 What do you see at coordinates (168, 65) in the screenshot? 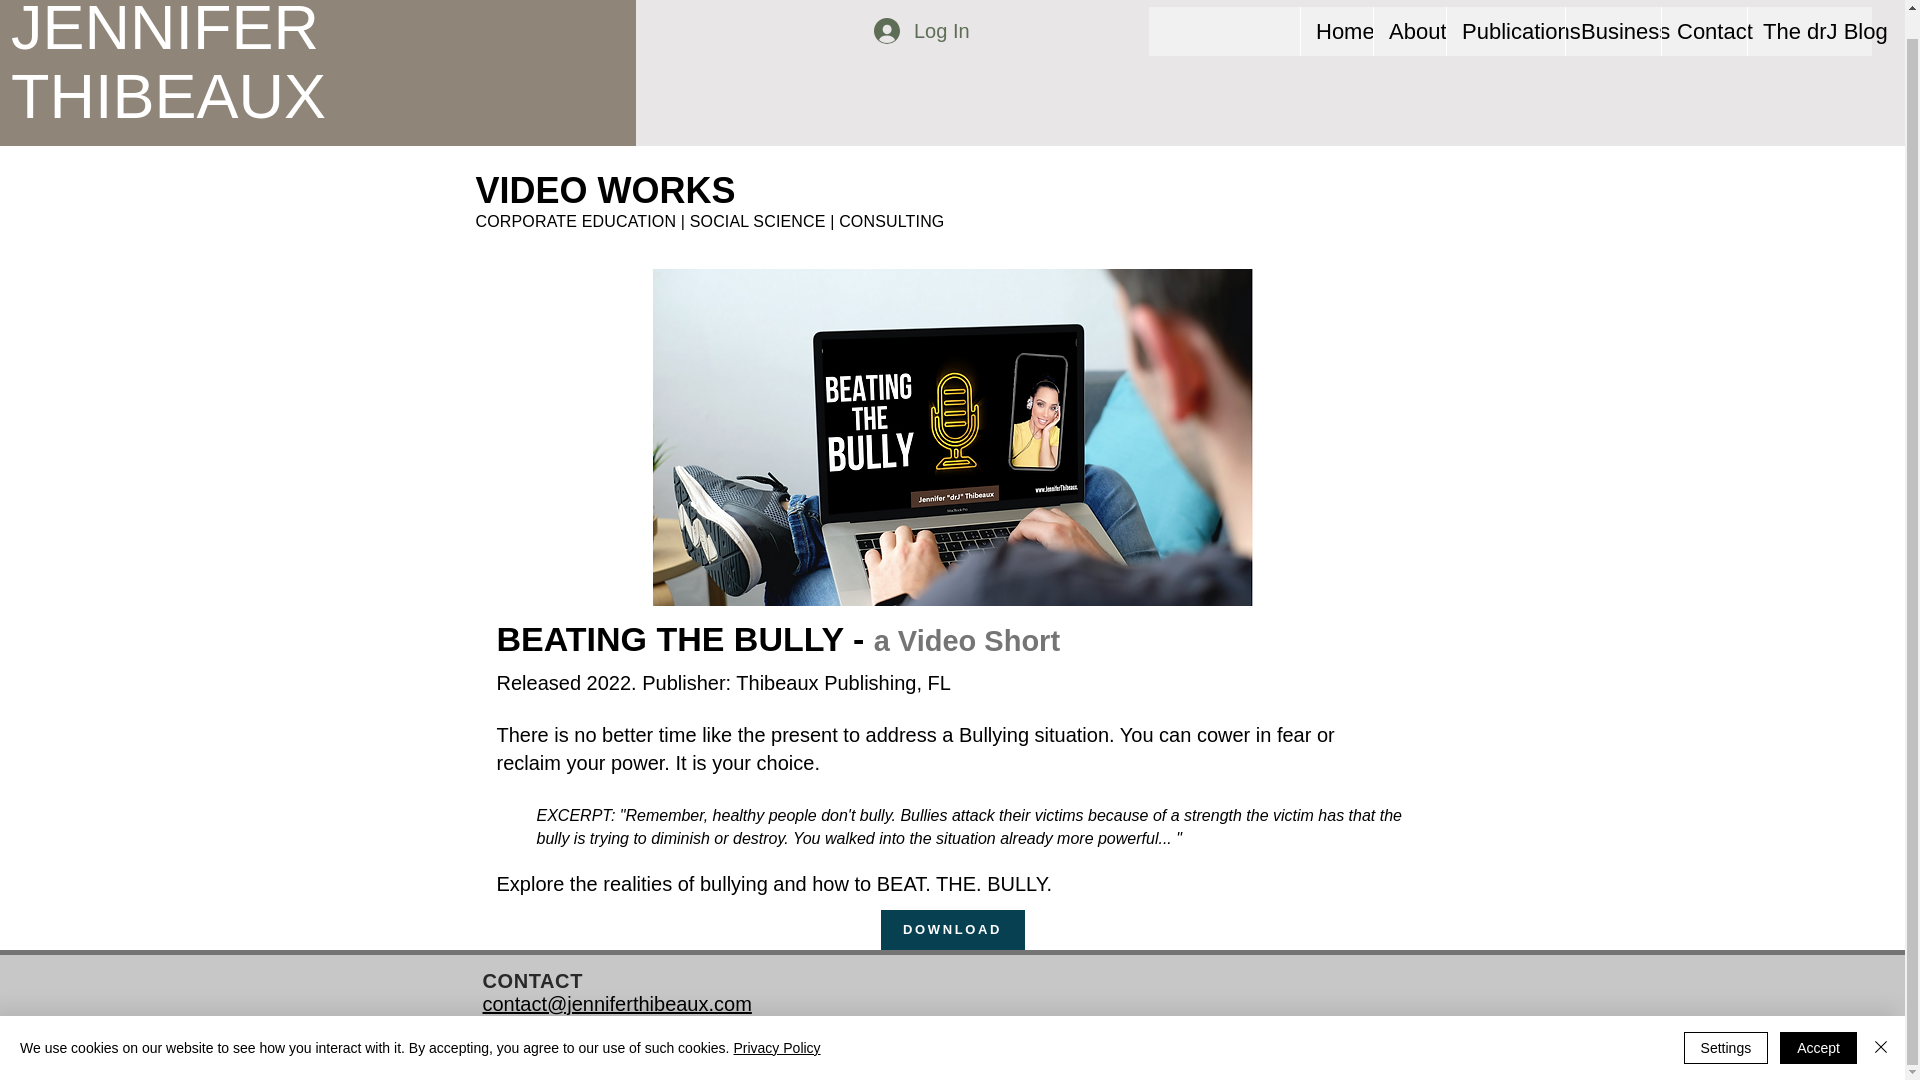
I see `JENNIFER THIBEAUX` at bounding box center [168, 65].